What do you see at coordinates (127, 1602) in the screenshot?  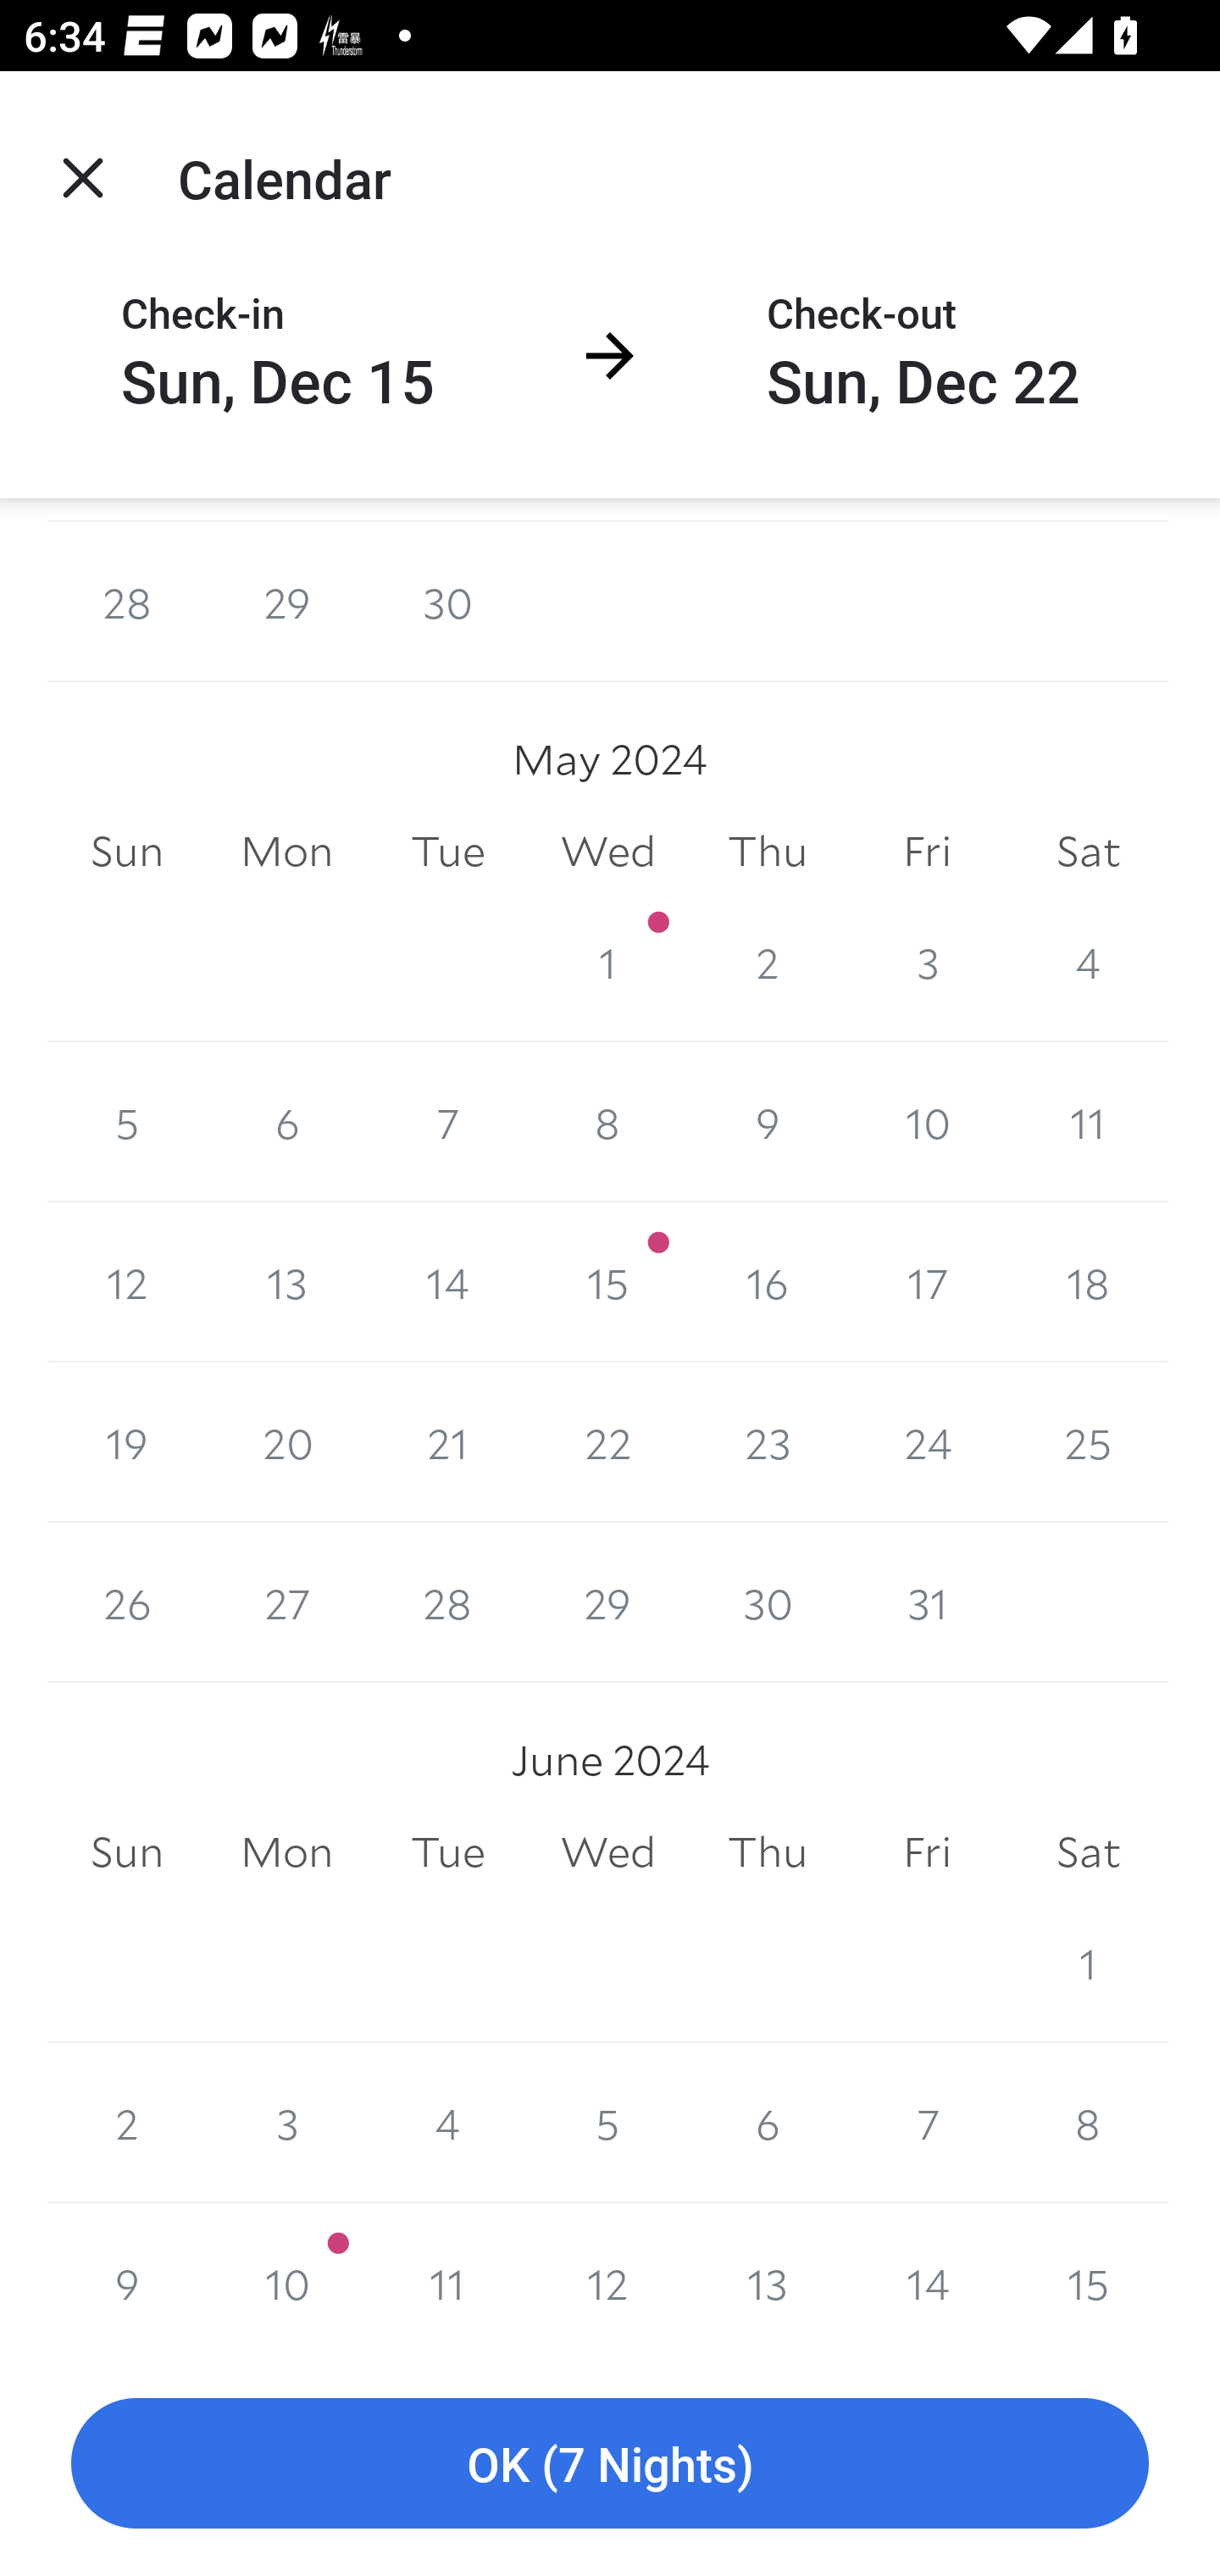 I see `26 26 May 2024` at bounding box center [127, 1602].